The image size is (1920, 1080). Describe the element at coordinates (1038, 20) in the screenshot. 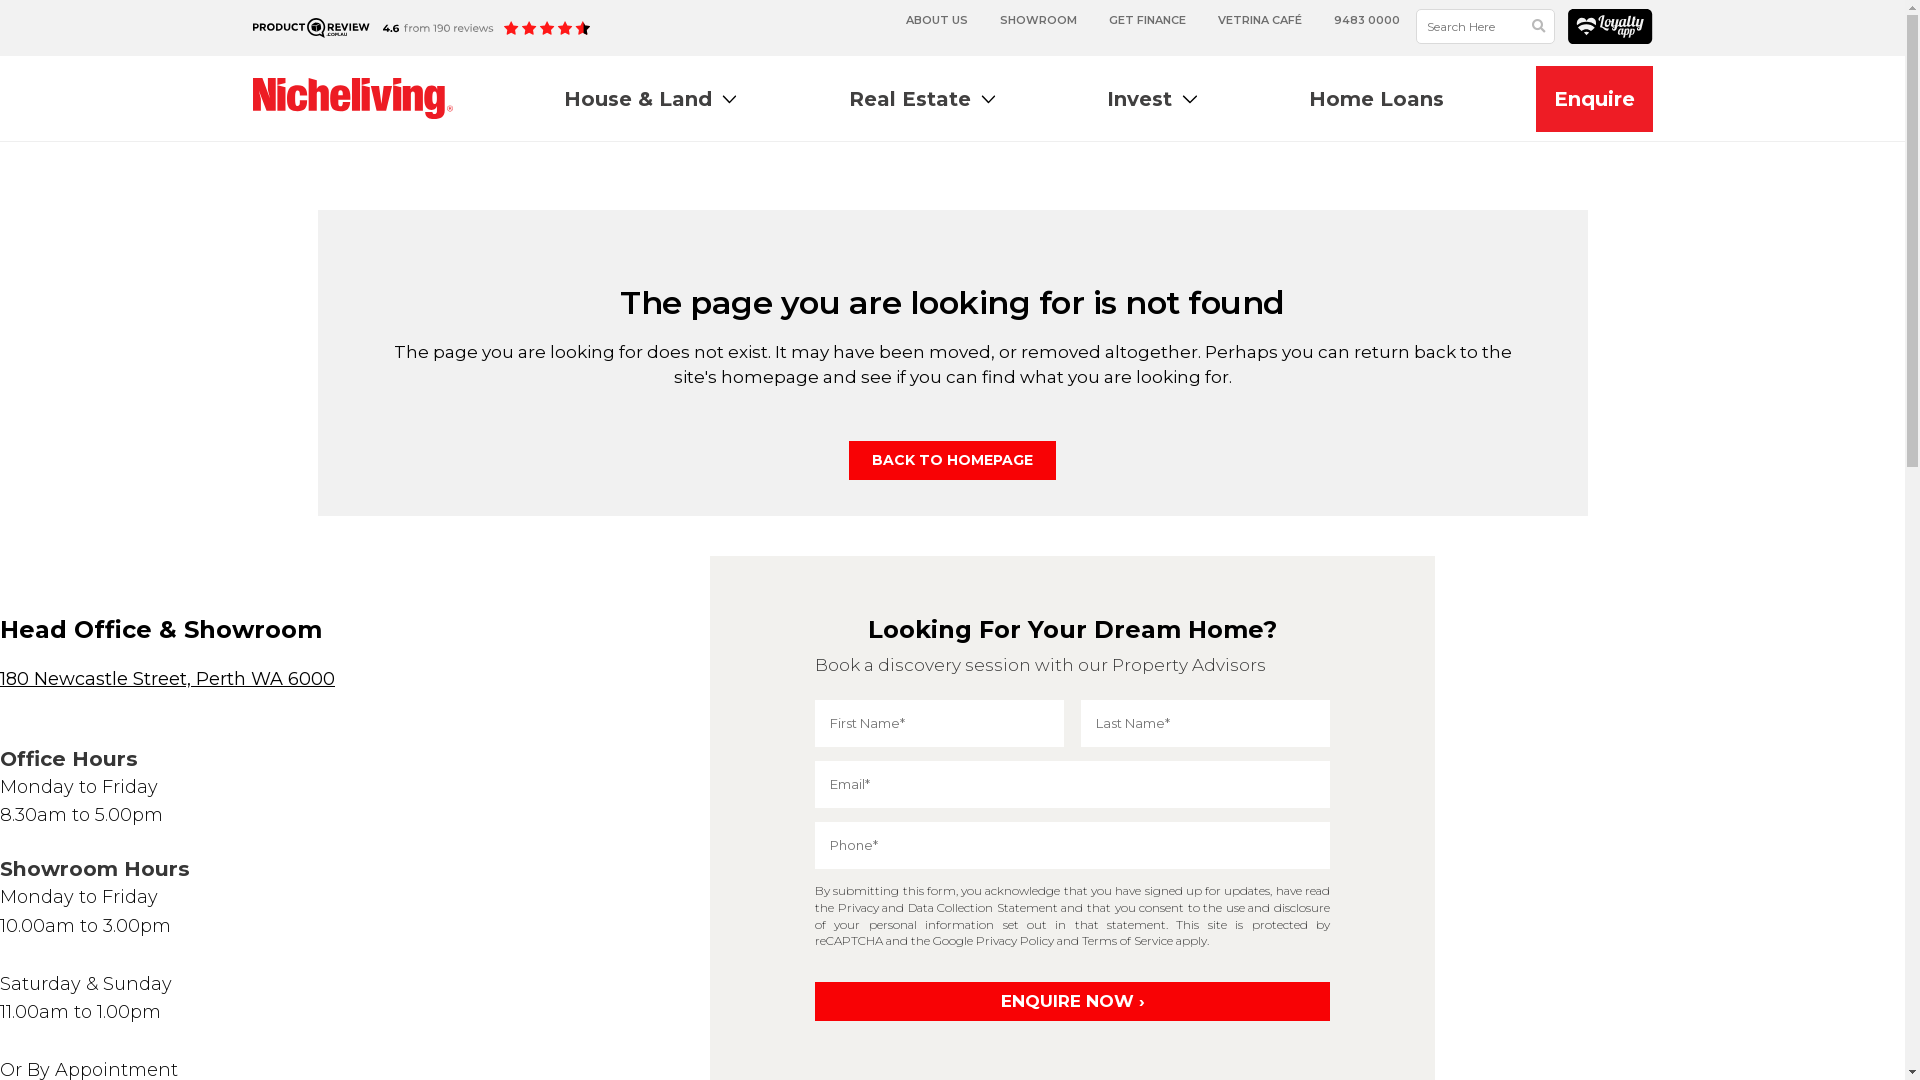

I see `SHOWROOM` at that location.